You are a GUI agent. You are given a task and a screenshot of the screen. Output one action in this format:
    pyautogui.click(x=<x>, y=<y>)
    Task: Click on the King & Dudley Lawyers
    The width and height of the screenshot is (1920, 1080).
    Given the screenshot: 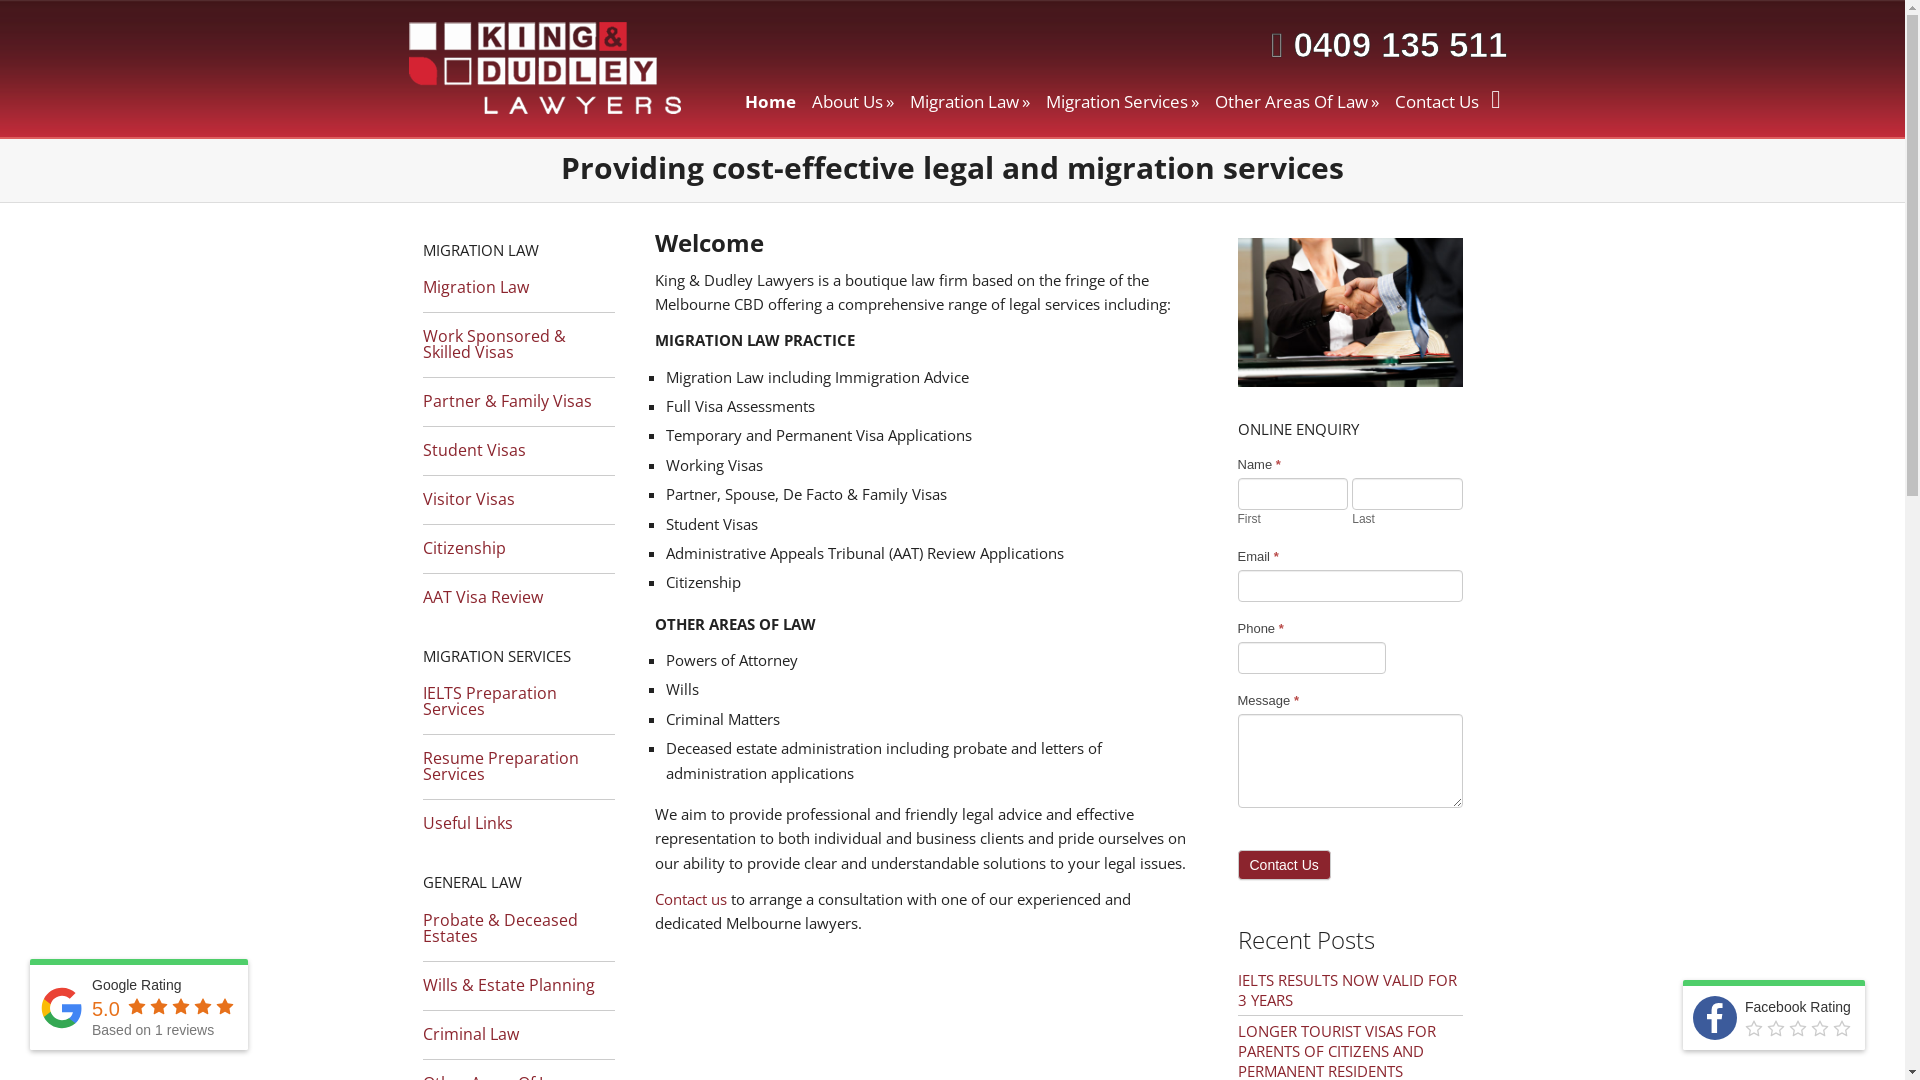 What is the action you would take?
    pyautogui.click(x=548, y=74)
    